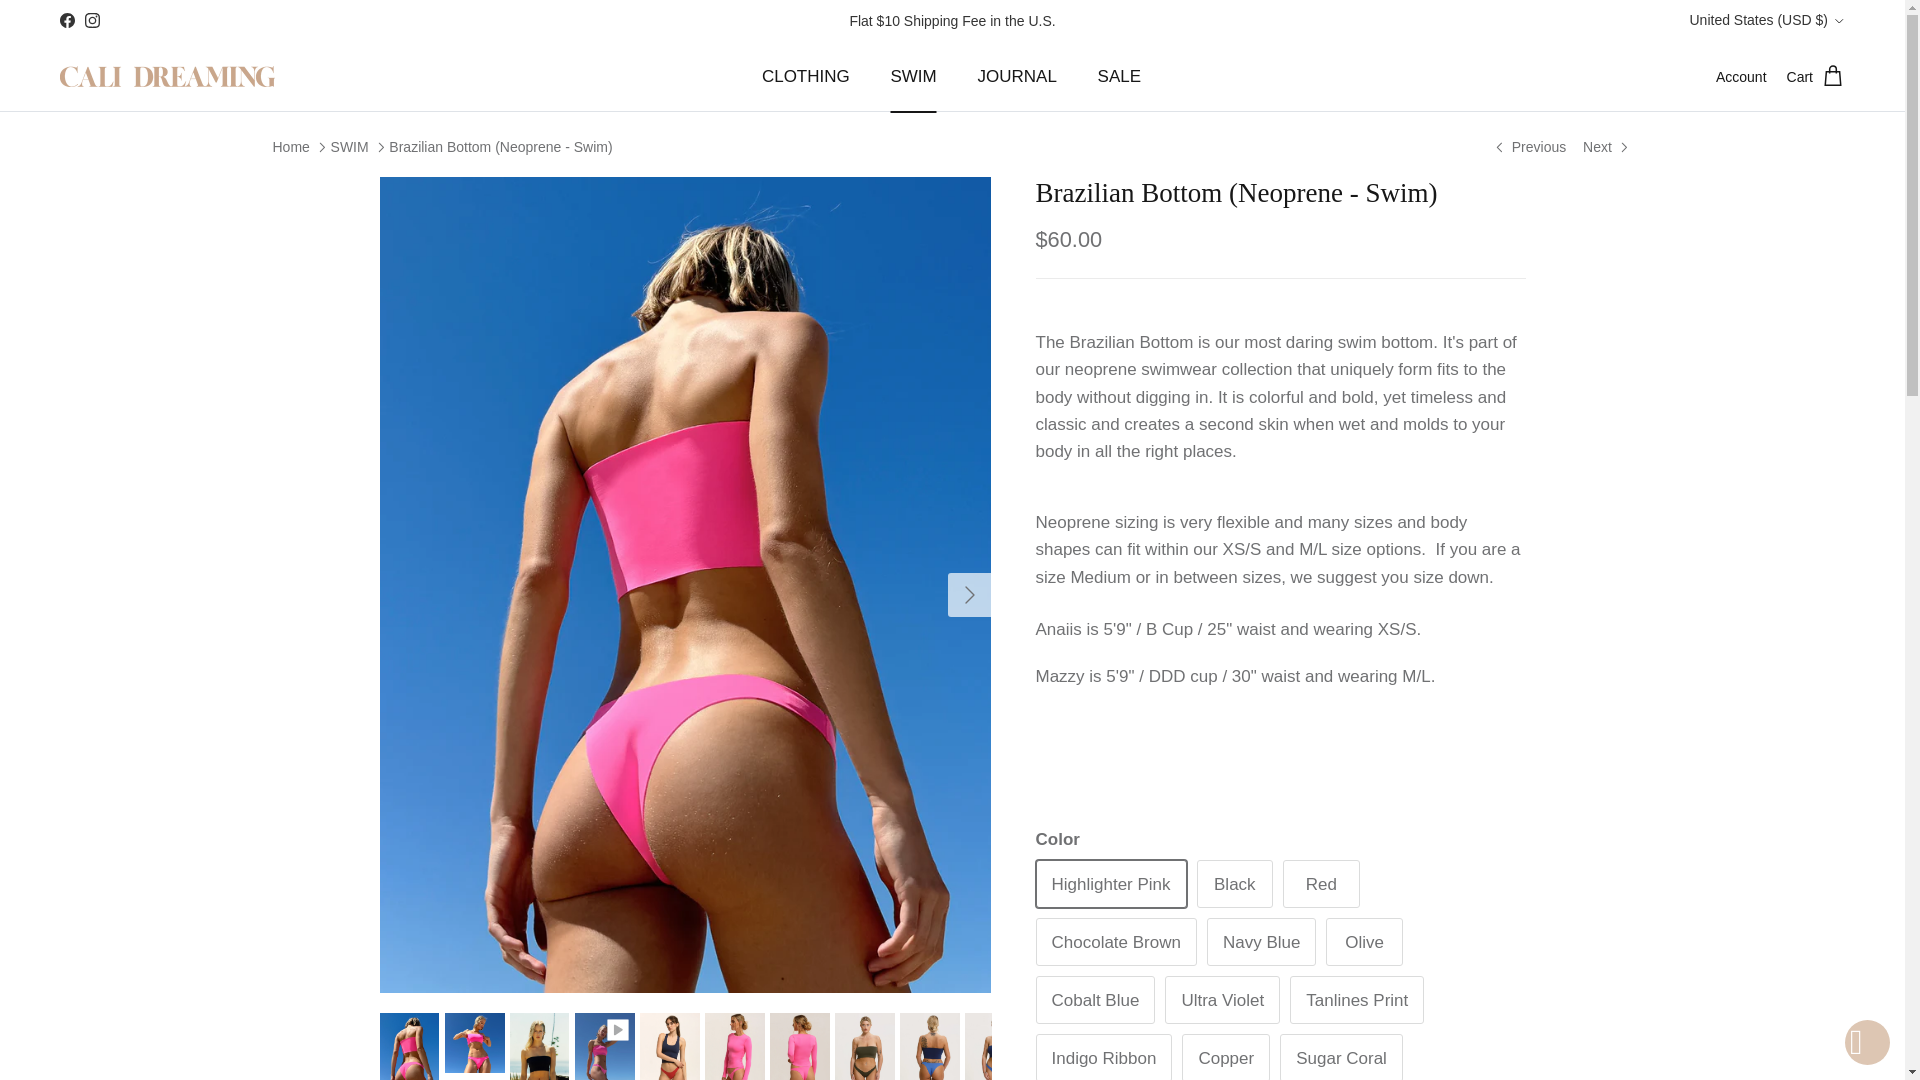 Image resolution: width=1920 pixels, height=1080 pixels. Describe the element at coordinates (66, 20) in the screenshot. I see `Facebook` at that location.